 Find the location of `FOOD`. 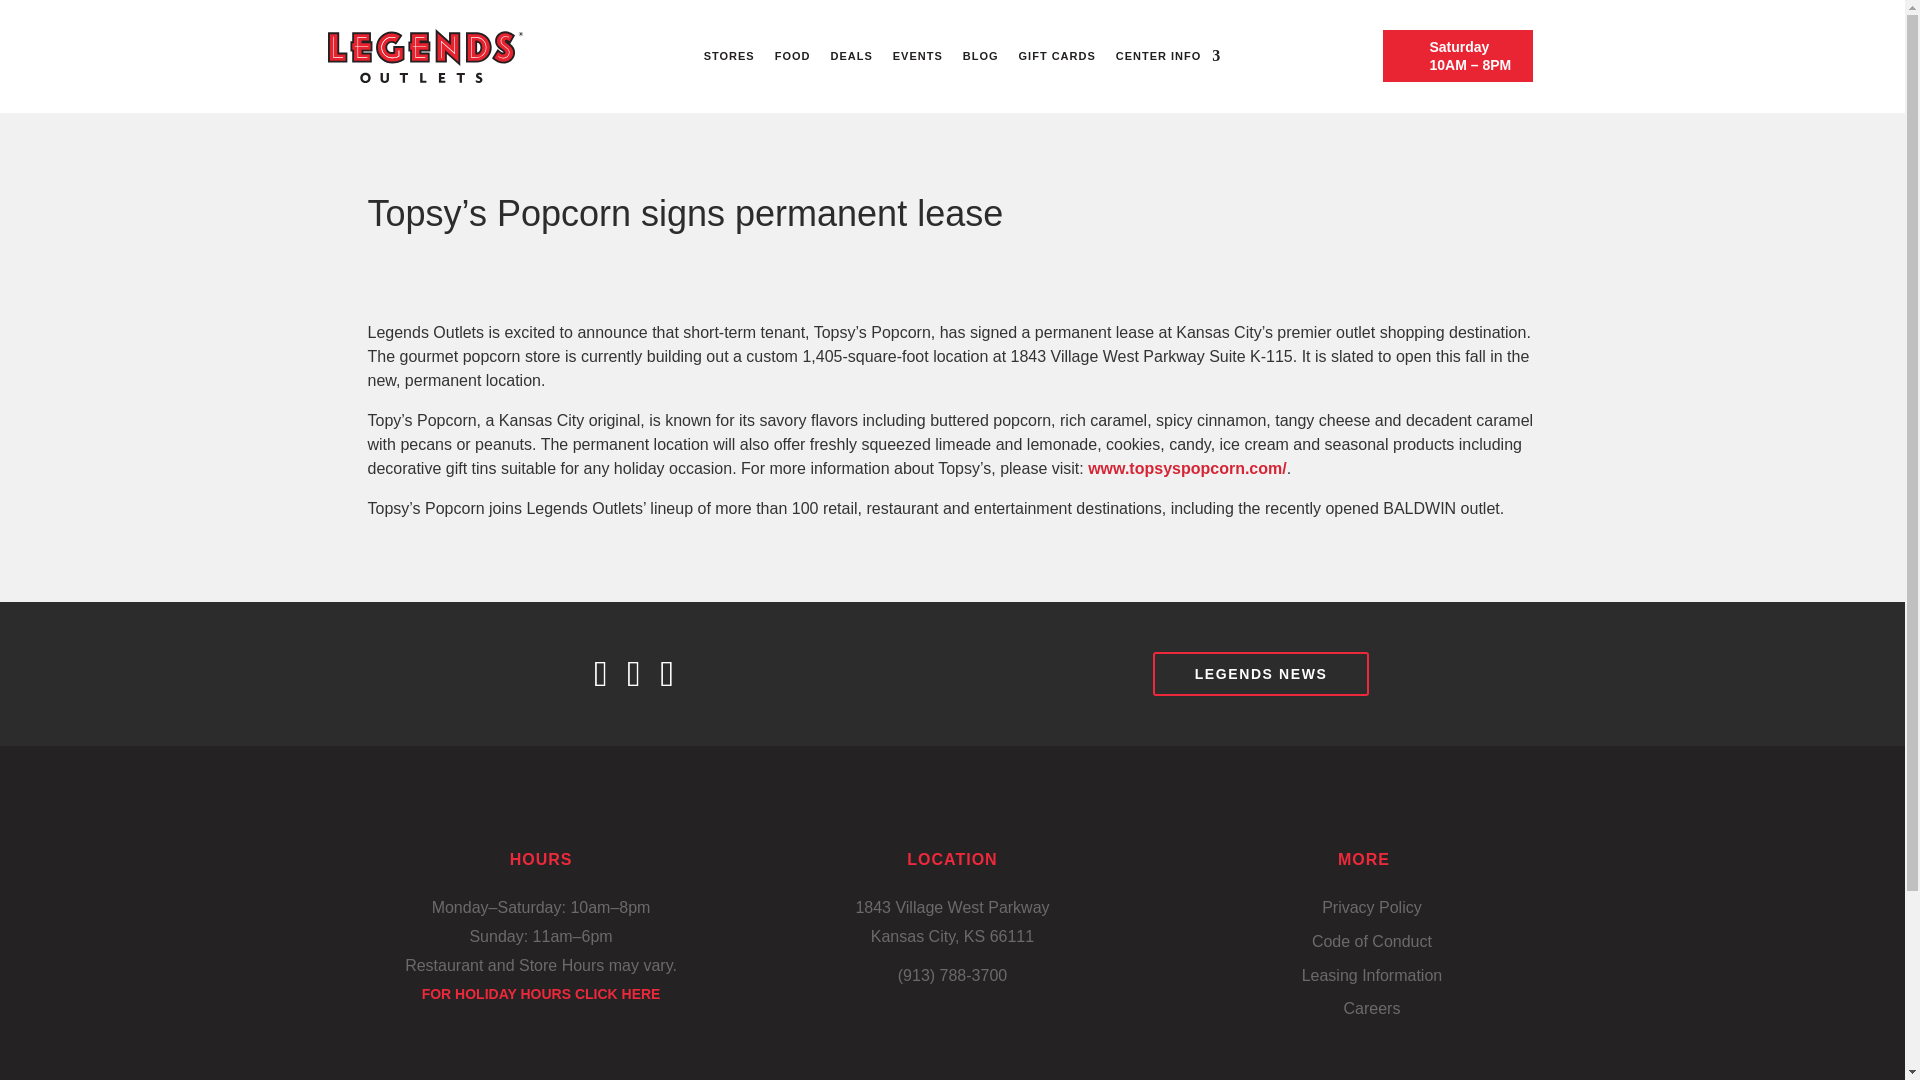

FOOD is located at coordinates (792, 56).